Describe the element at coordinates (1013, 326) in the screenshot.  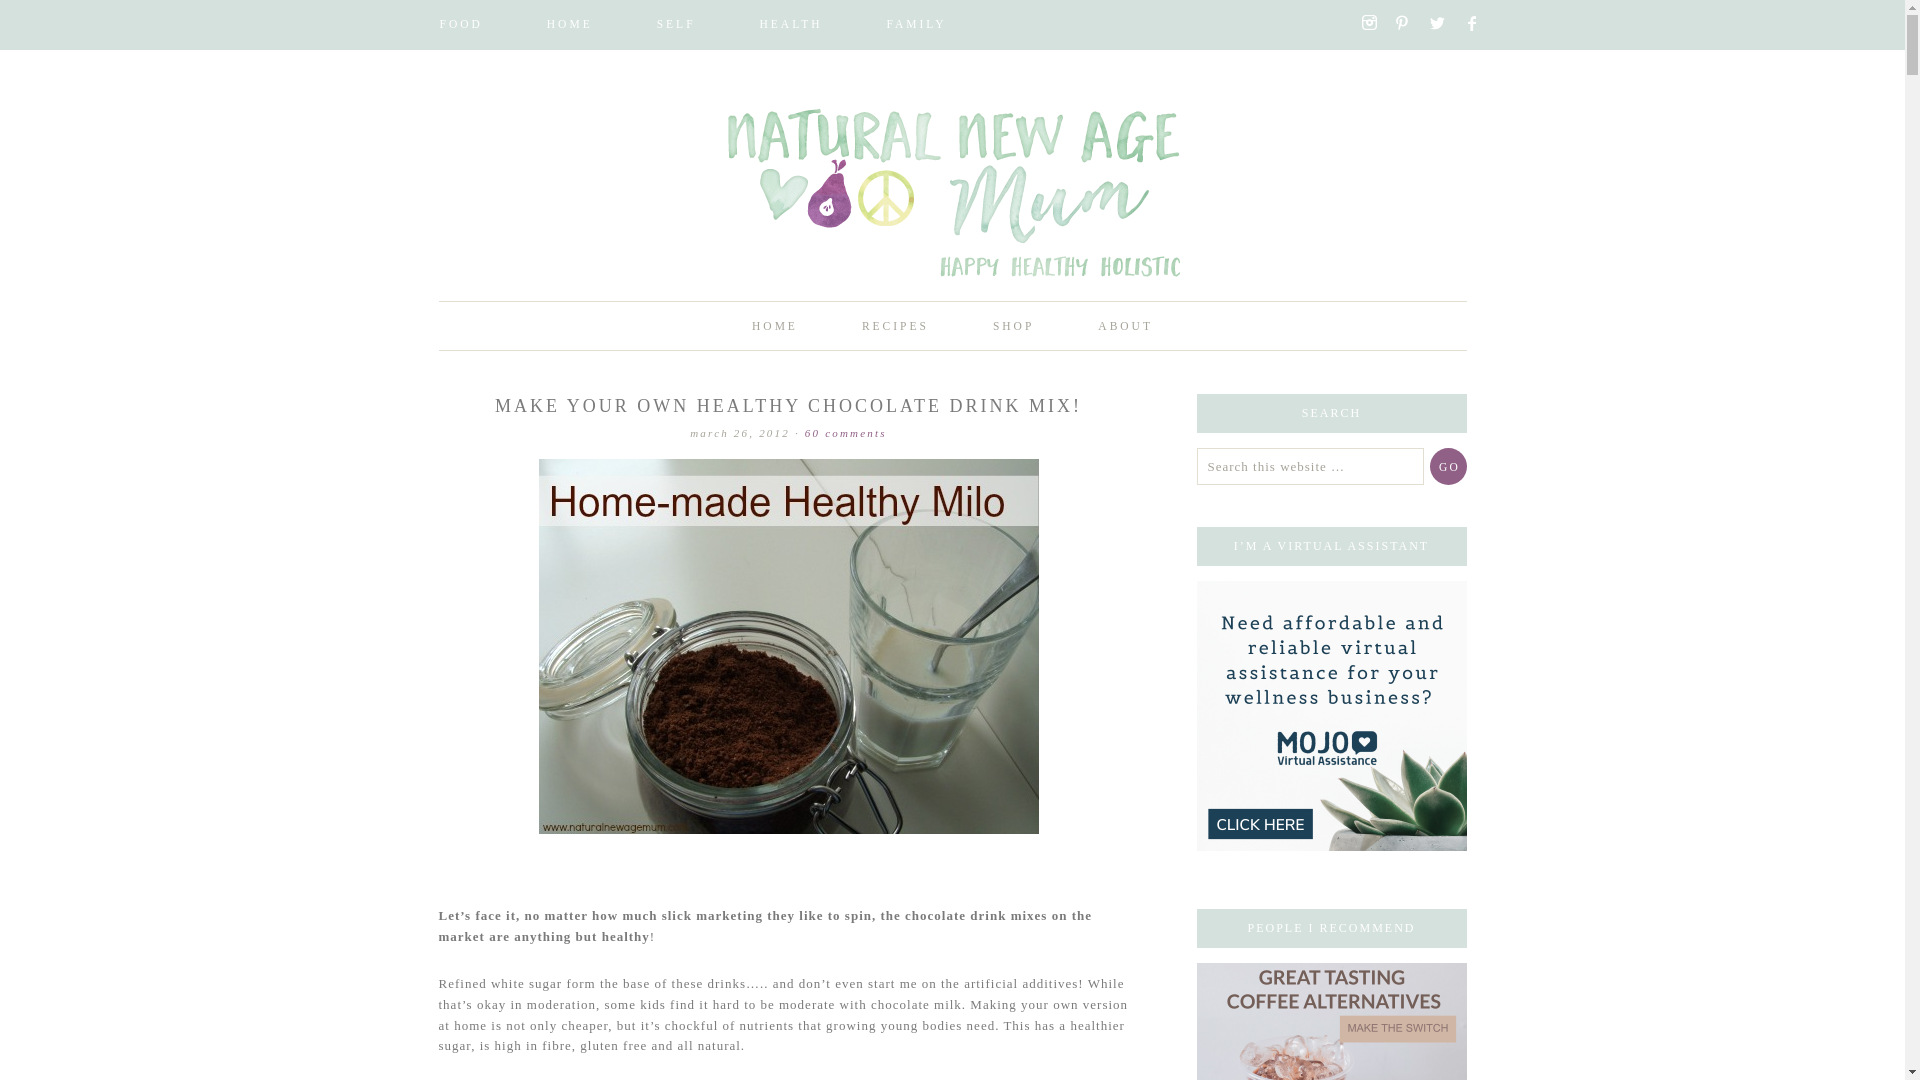
I see `SHOP` at that location.